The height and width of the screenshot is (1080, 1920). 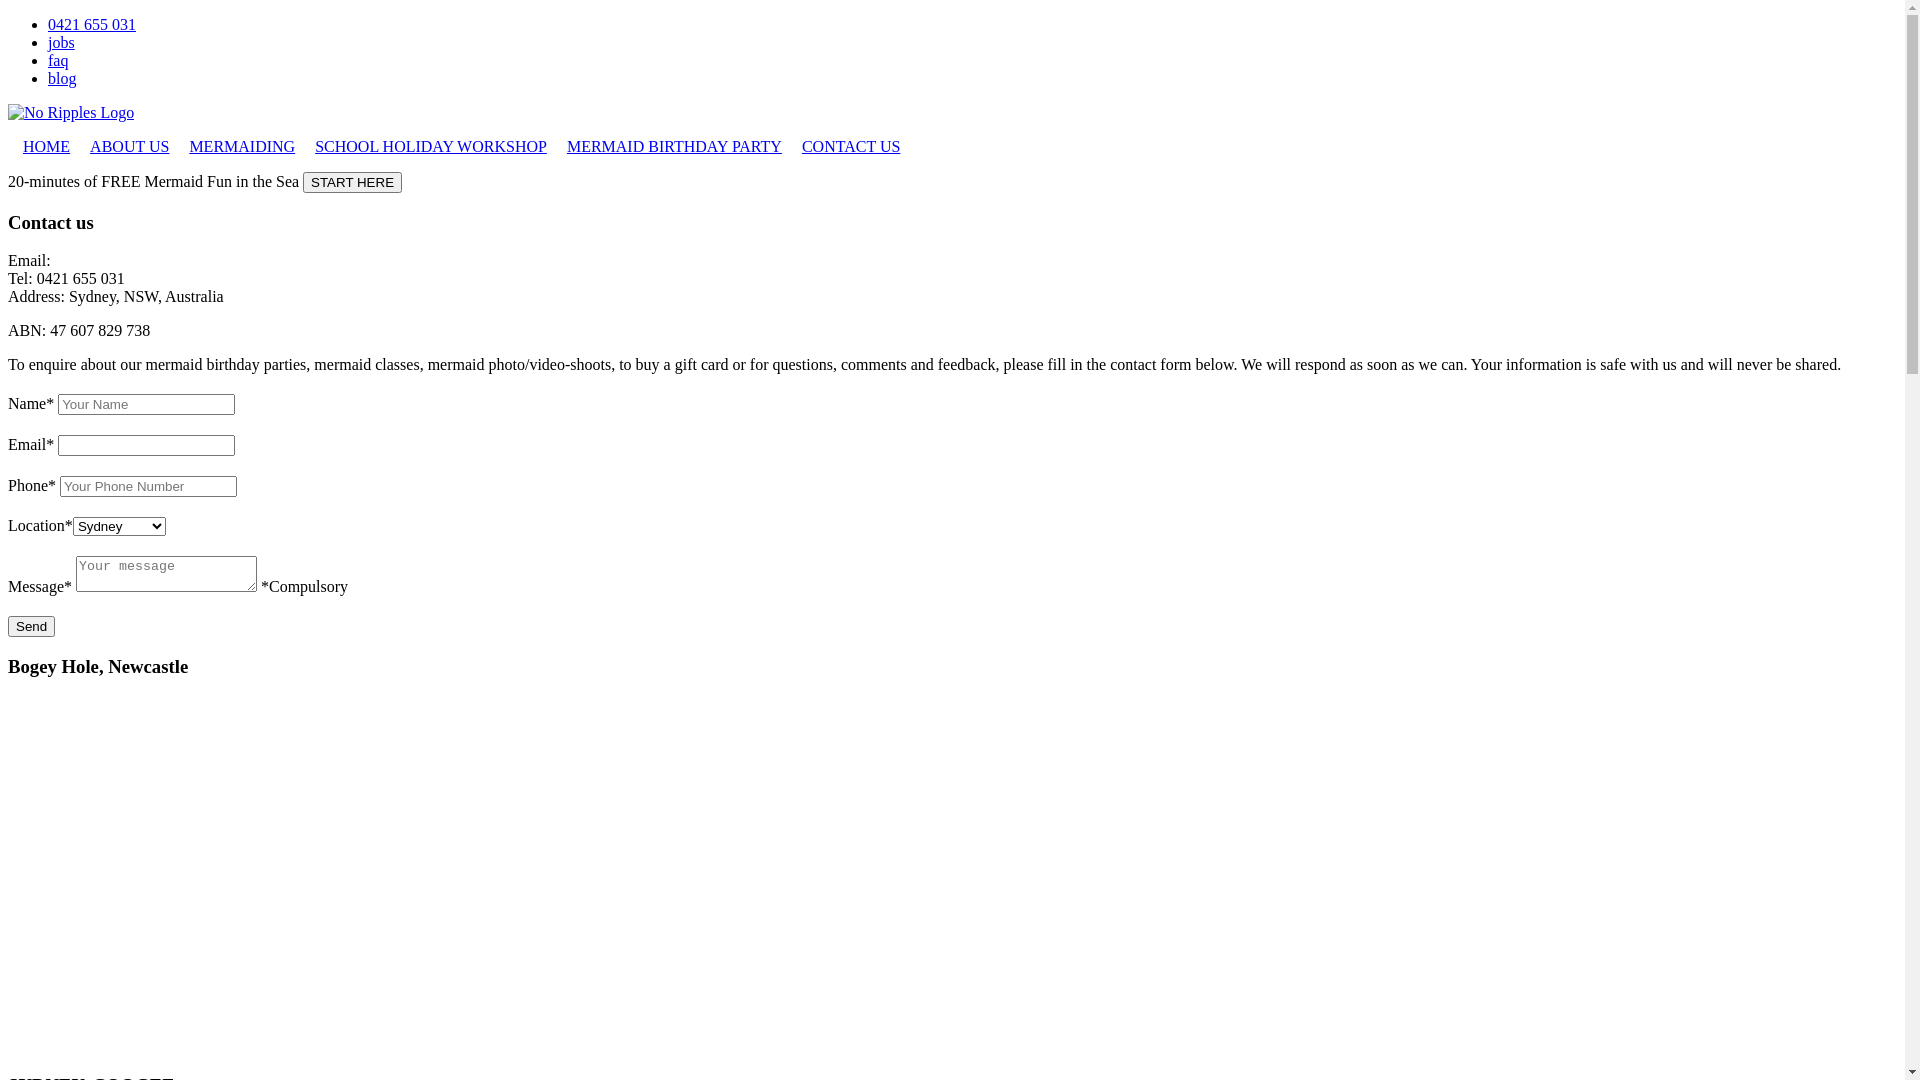 What do you see at coordinates (92, 24) in the screenshot?
I see `0421 655 031` at bounding box center [92, 24].